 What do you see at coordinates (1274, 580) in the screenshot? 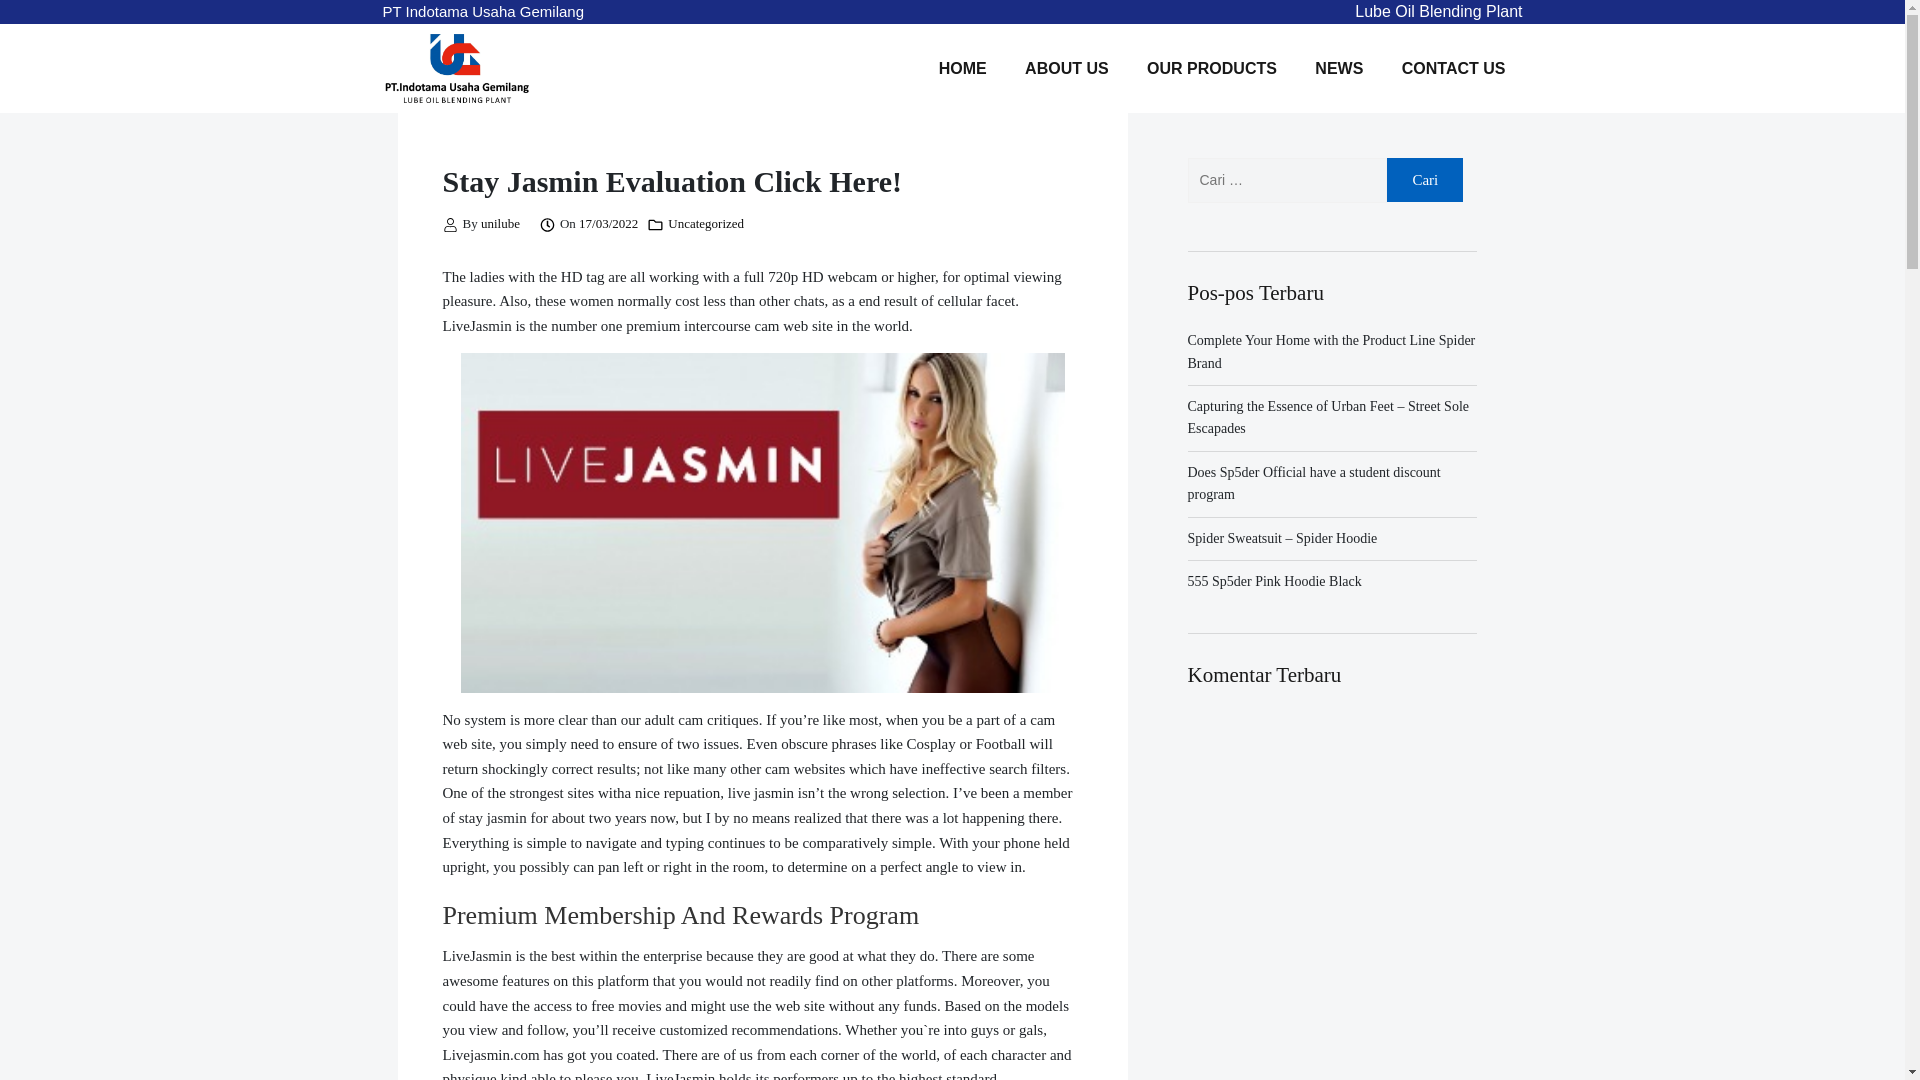
I see `555 Sp5der Pink Hoodie Black` at bounding box center [1274, 580].